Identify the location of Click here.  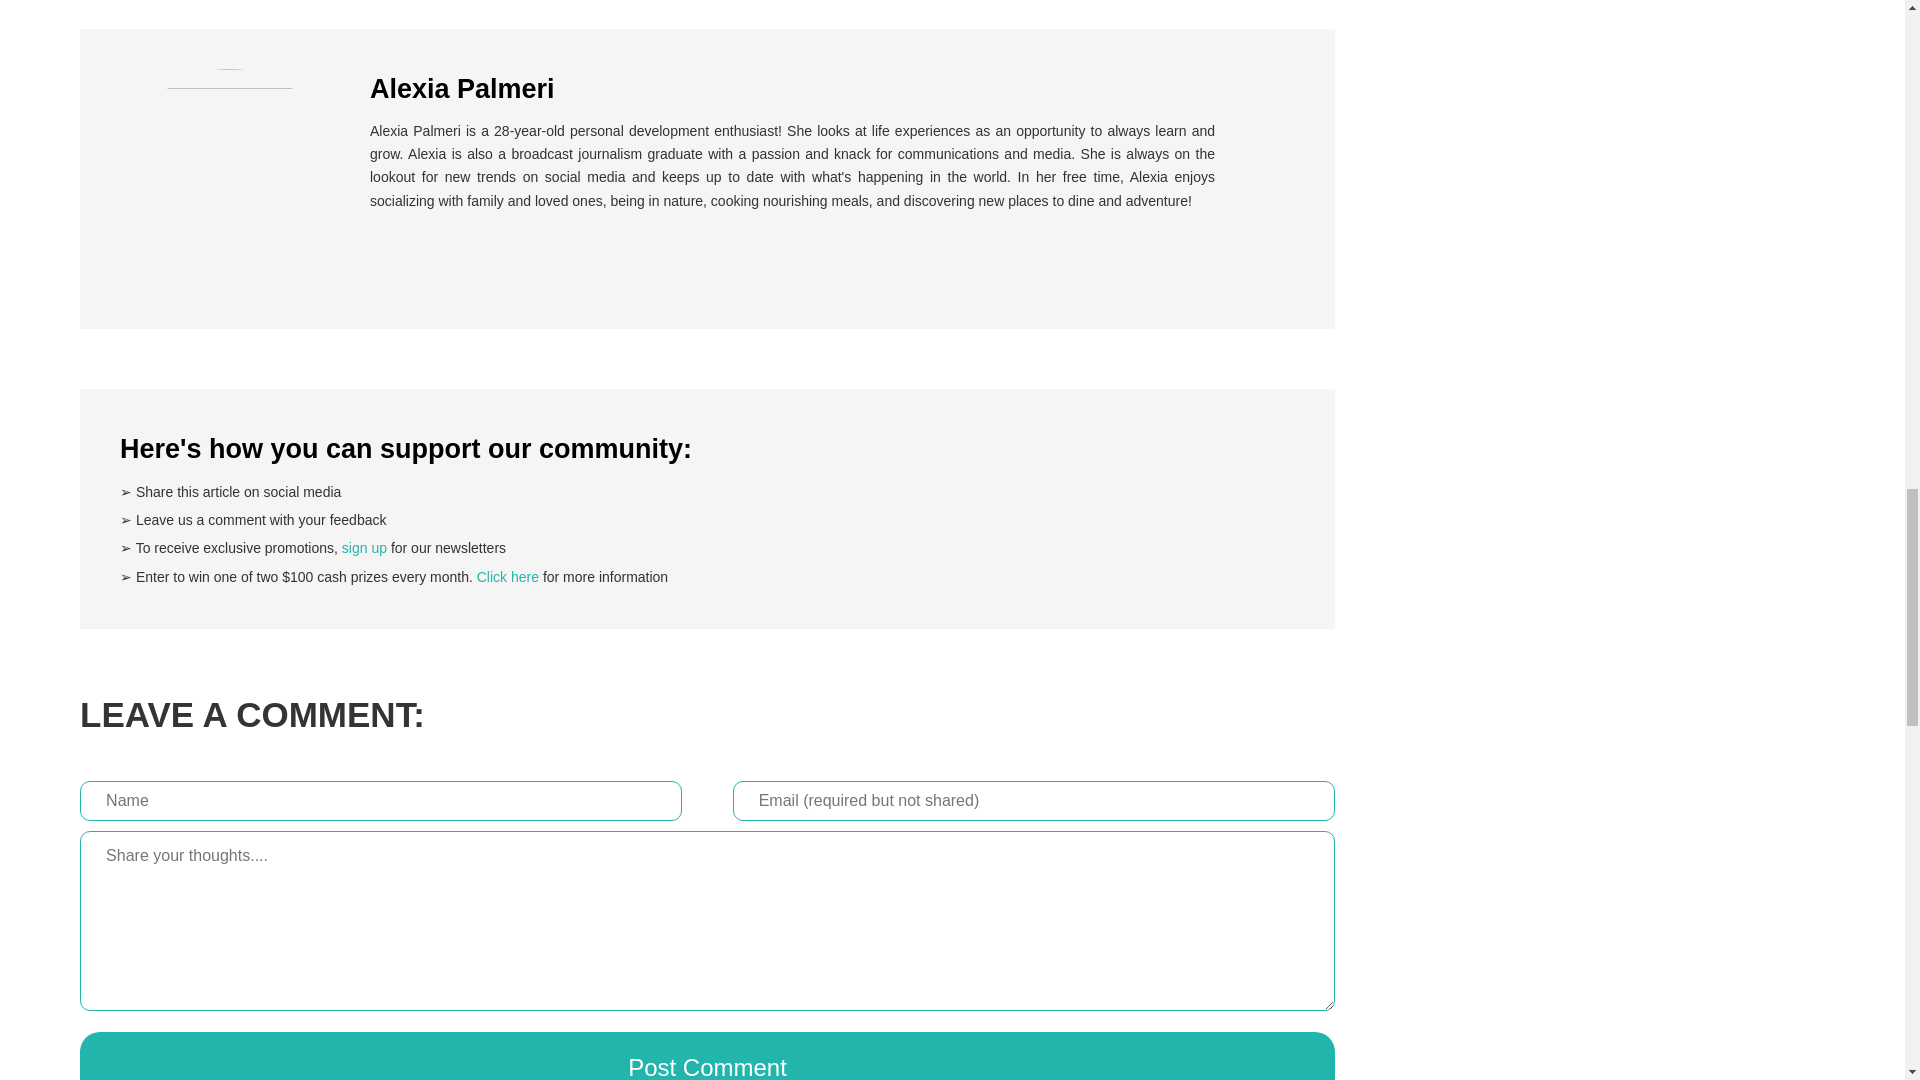
(508, 577).